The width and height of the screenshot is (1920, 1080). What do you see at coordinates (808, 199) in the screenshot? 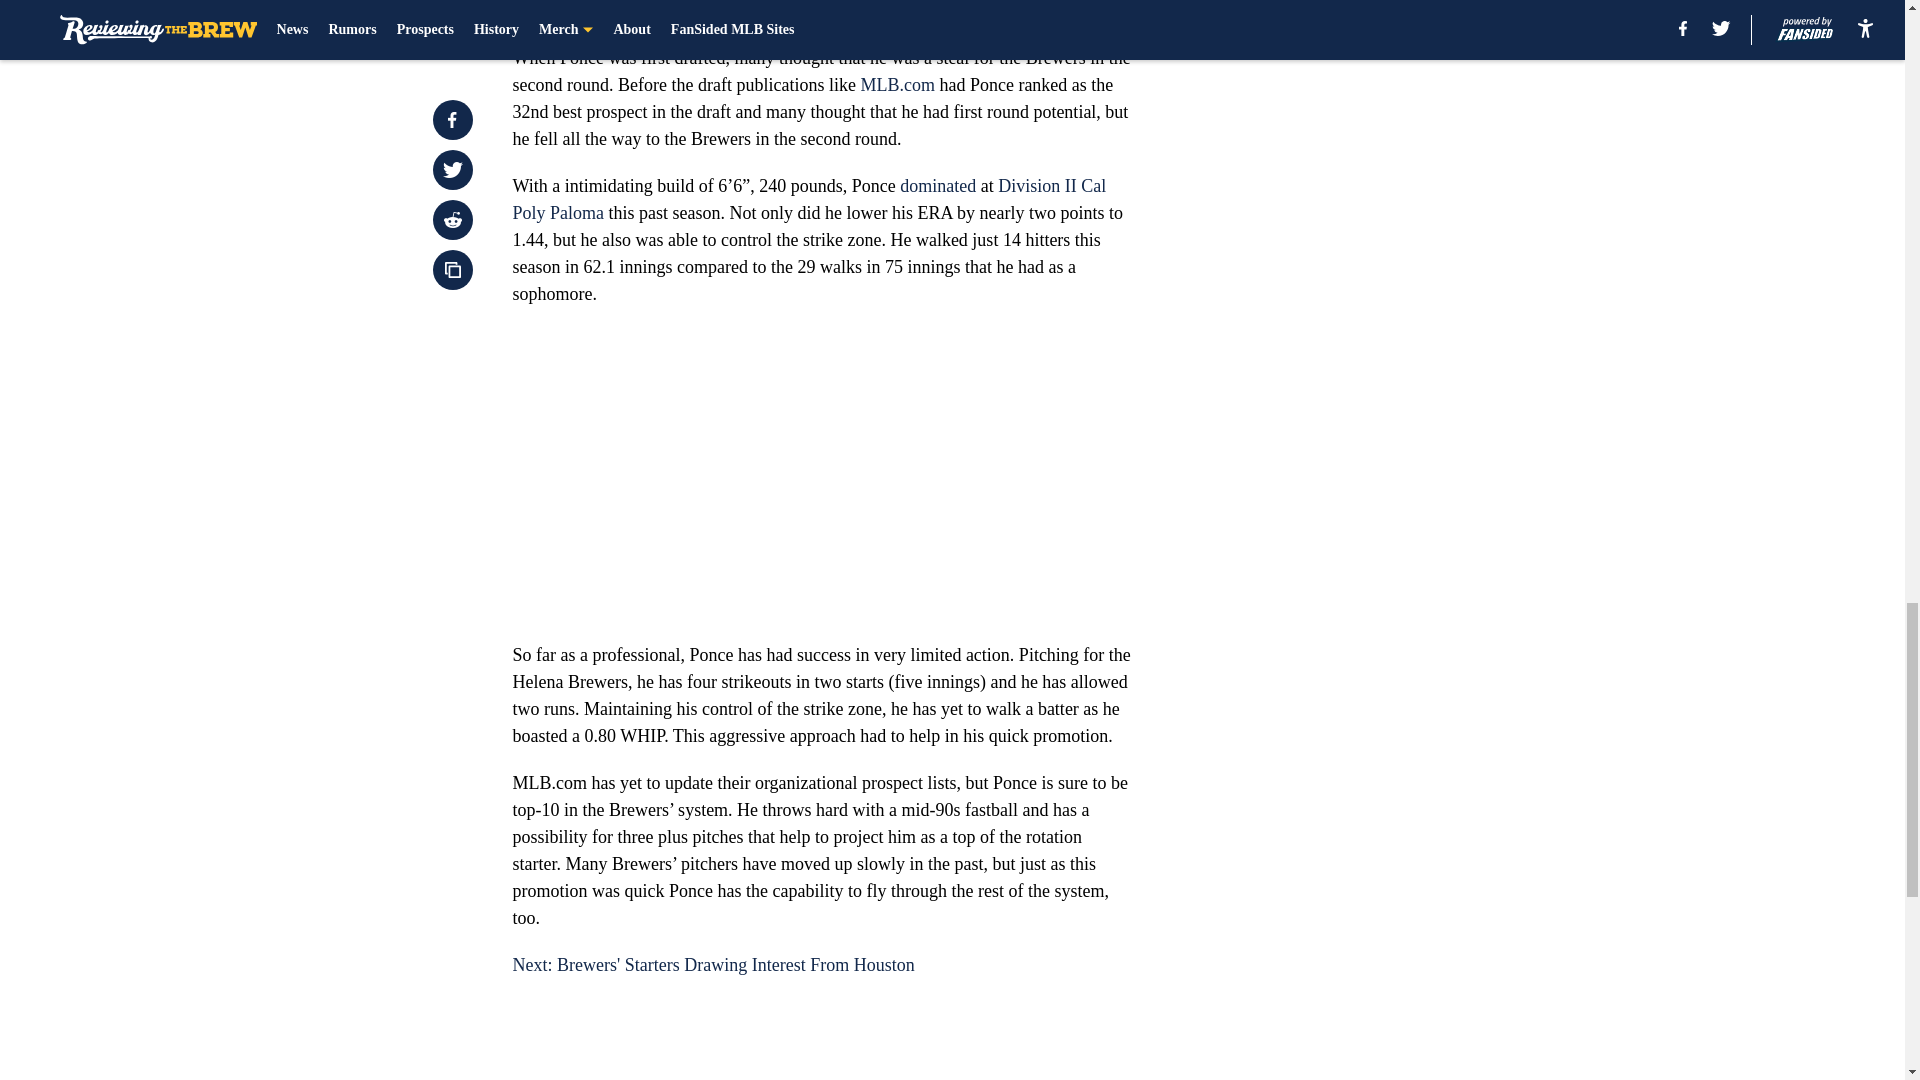
I see `Division II Cal Poly Paloma` at bounding box center [808, 199].